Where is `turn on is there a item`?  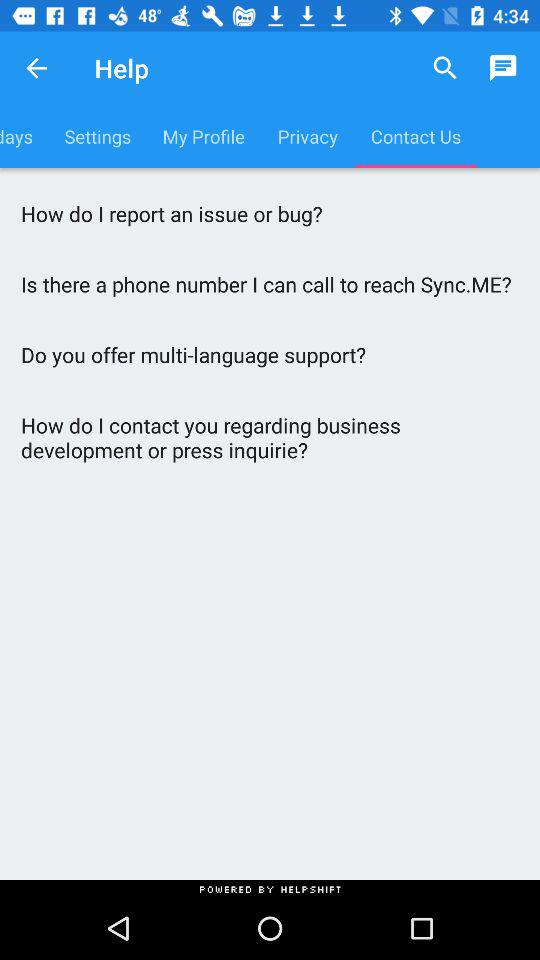
turn on is there a item is located at coordinates (270, 284).